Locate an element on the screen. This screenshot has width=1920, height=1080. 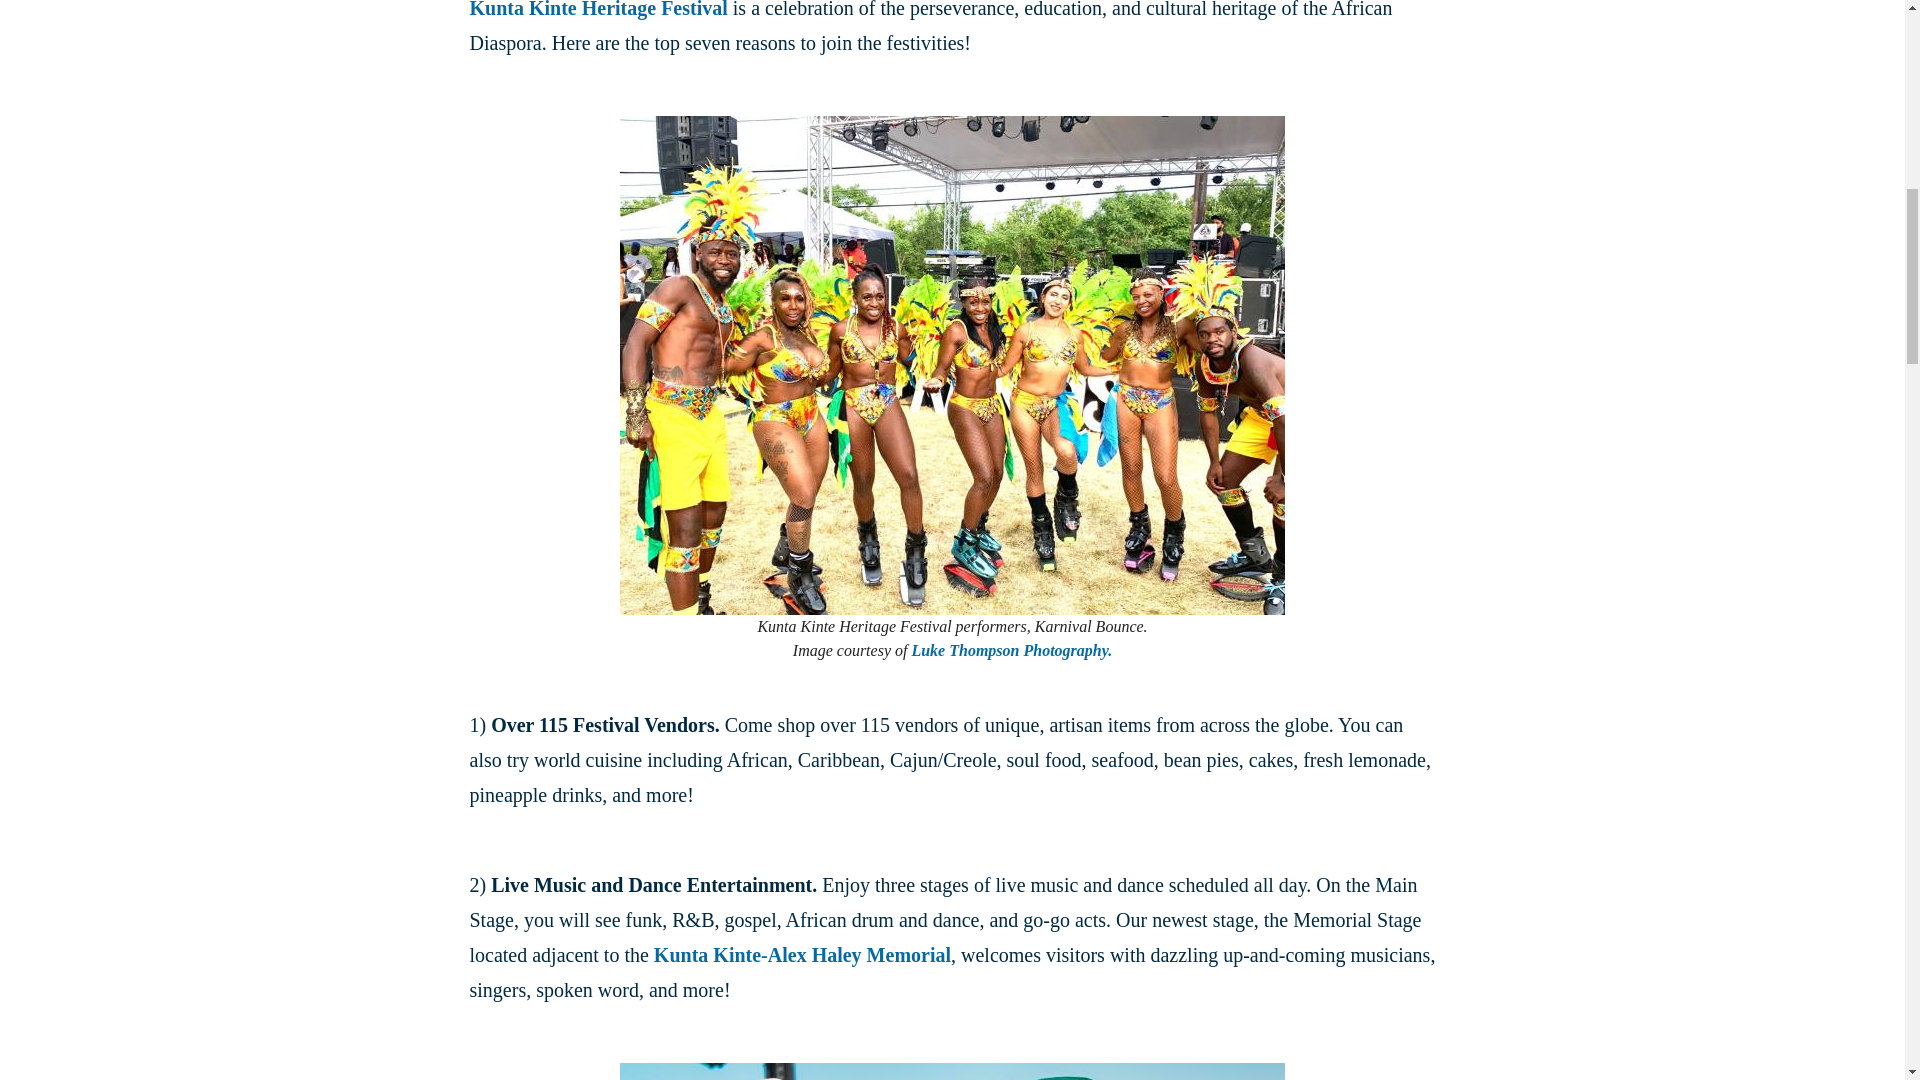
Kunta Kinte-Alex Haley Memorial is located at coordinates (802, 954).